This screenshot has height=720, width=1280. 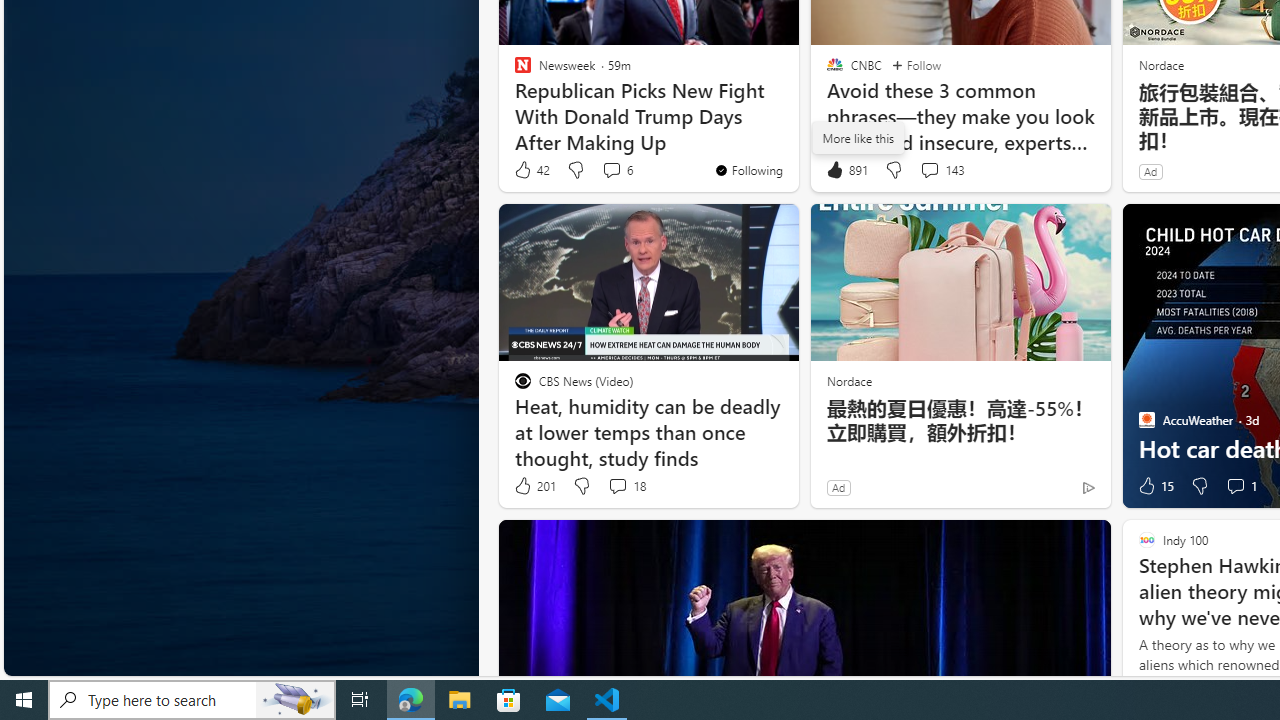 I want to click on View comments 18 Comment, so click(x=617, y=486).